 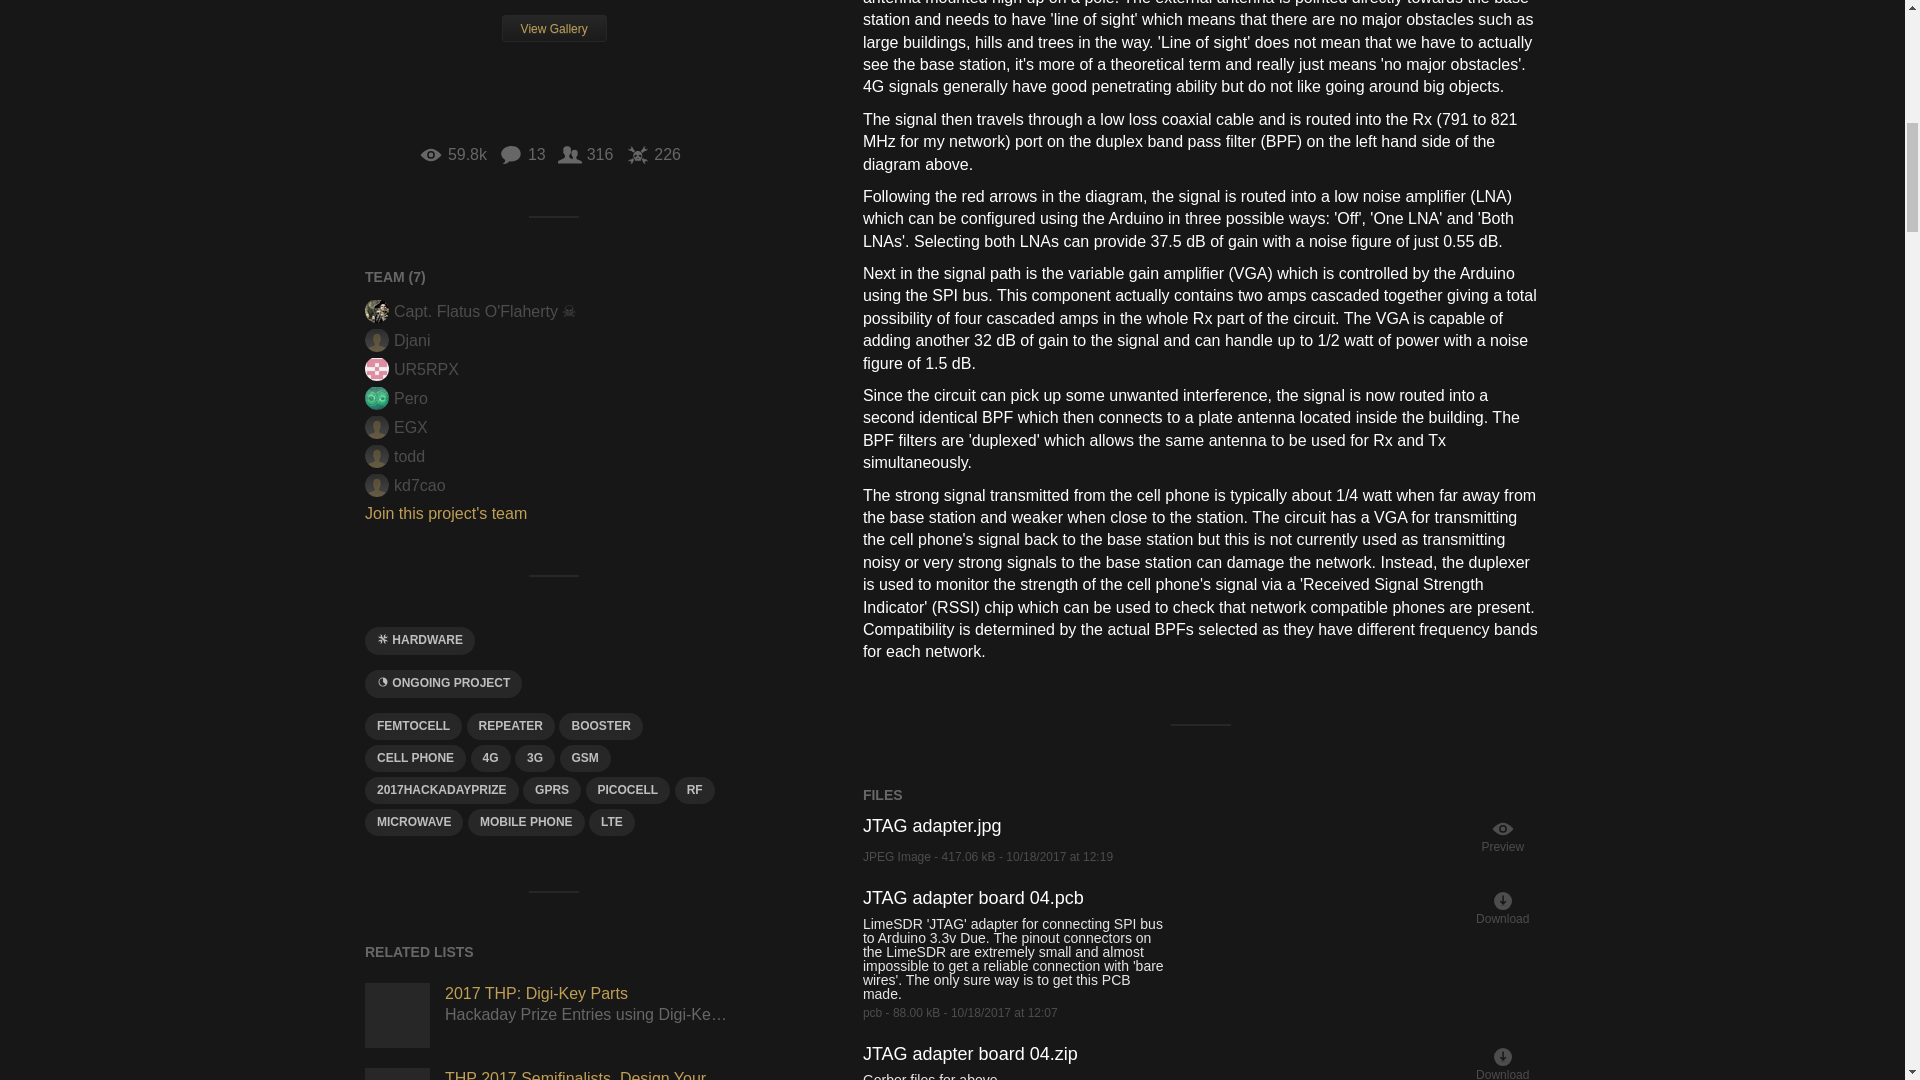 What do you see at coordinates (653, 154) in the screenshot?
I see `Likes` at bounding box center [653, 154].